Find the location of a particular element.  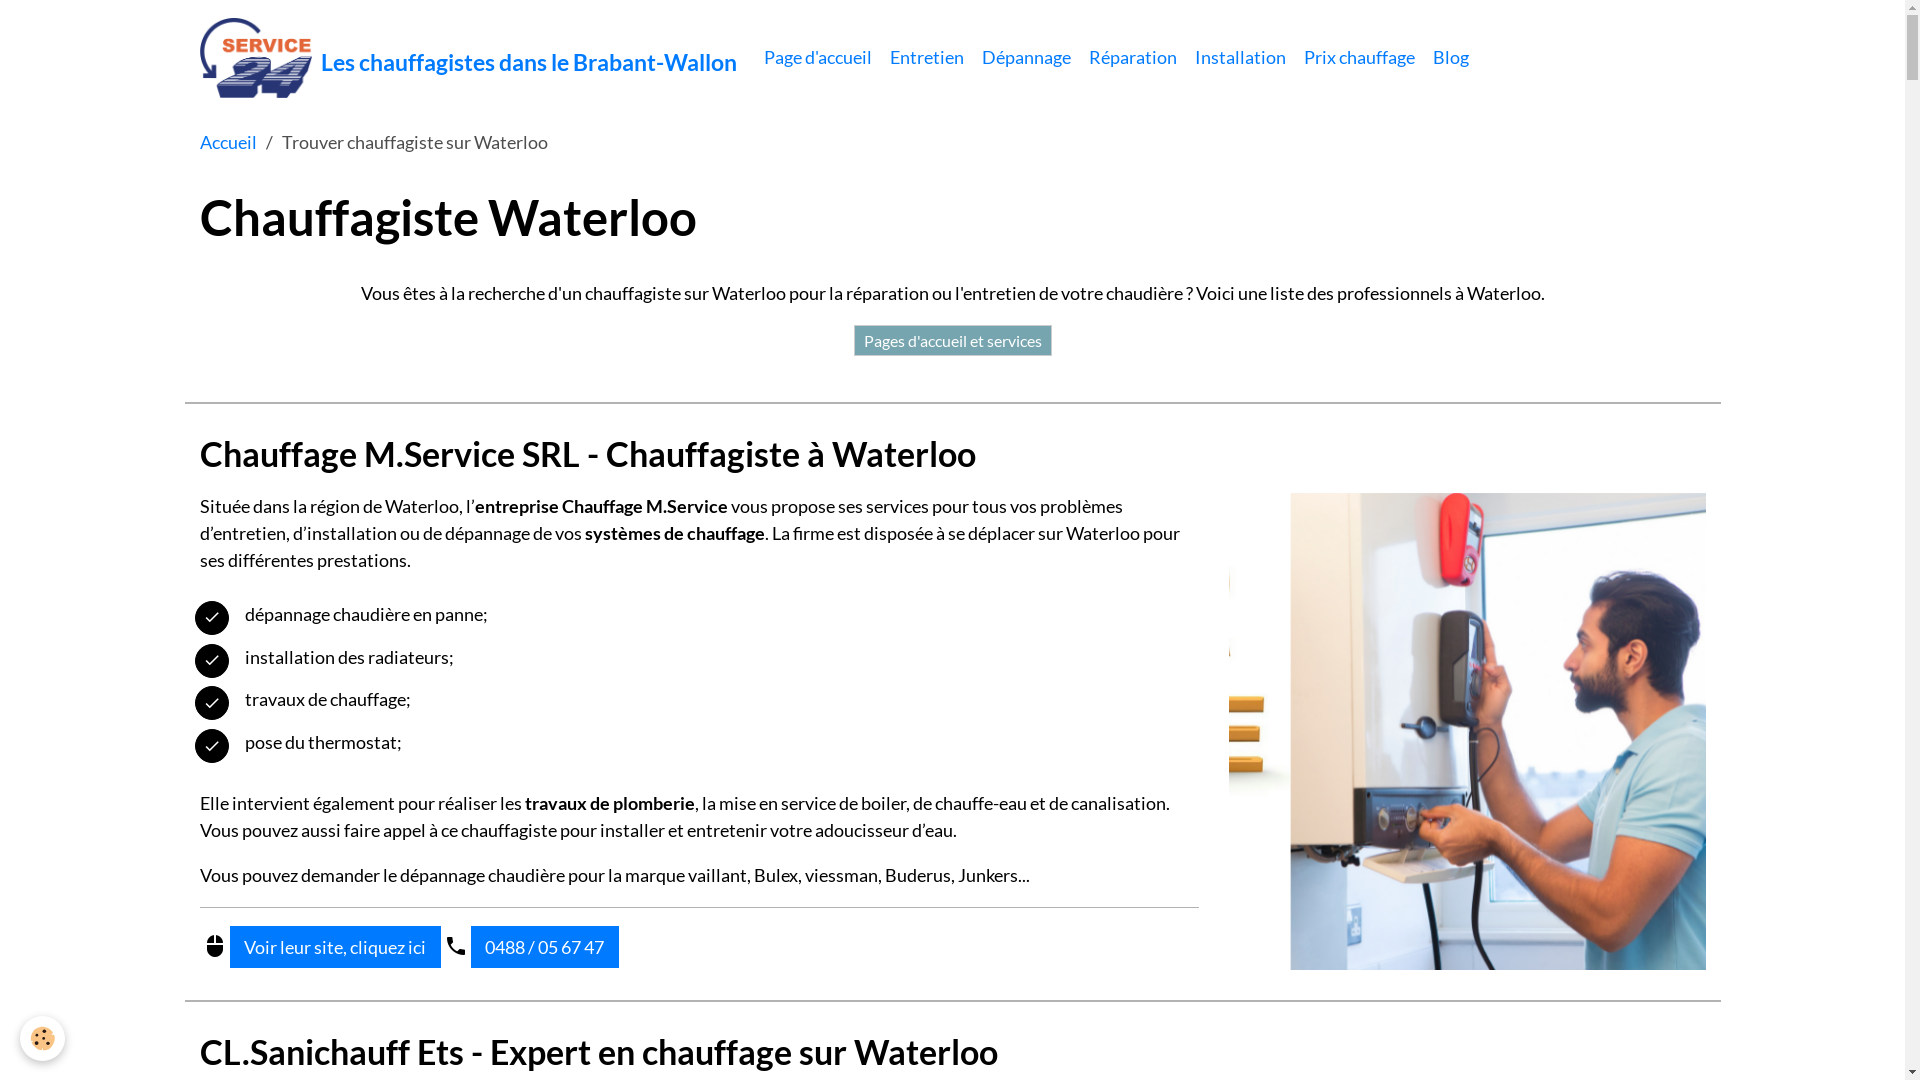

Accueil is located at coordinates (228, 142).